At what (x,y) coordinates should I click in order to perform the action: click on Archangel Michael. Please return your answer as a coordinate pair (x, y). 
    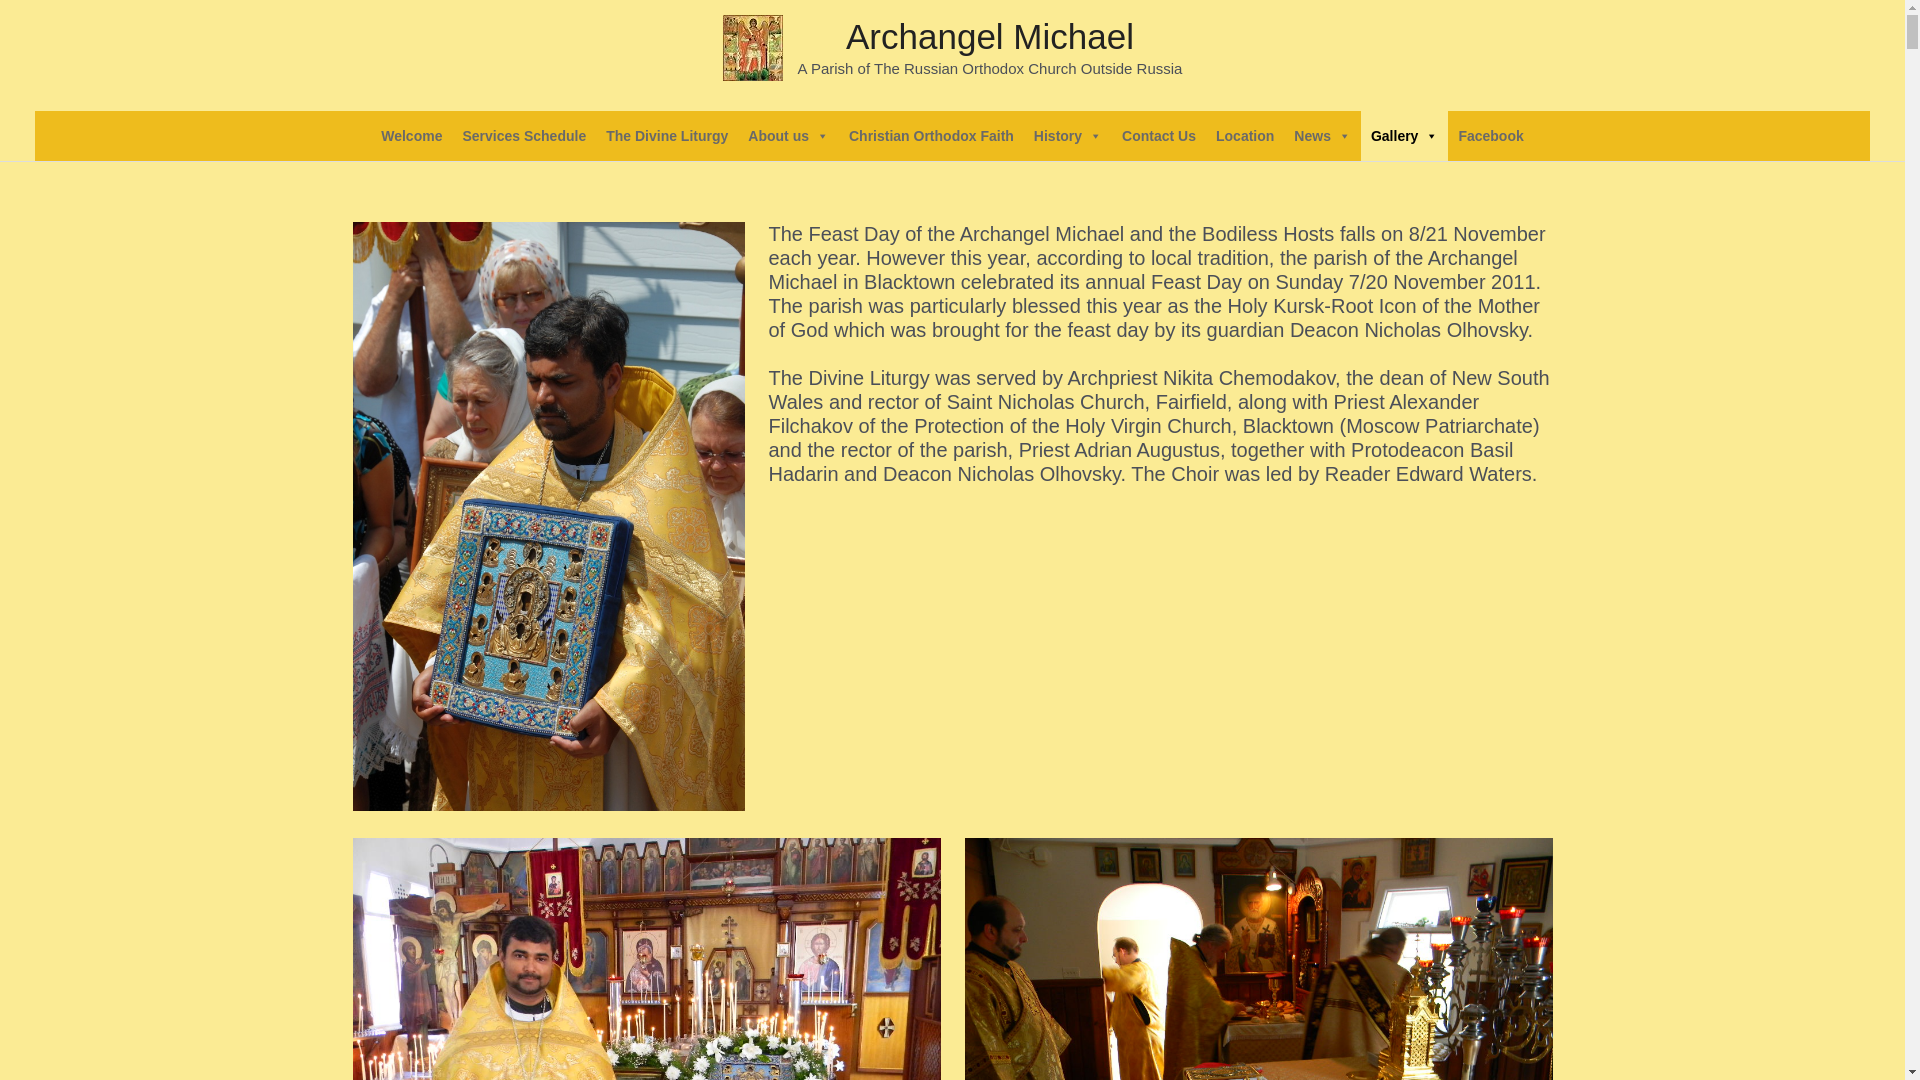
    Looking at the image, I should click on (990, 36).